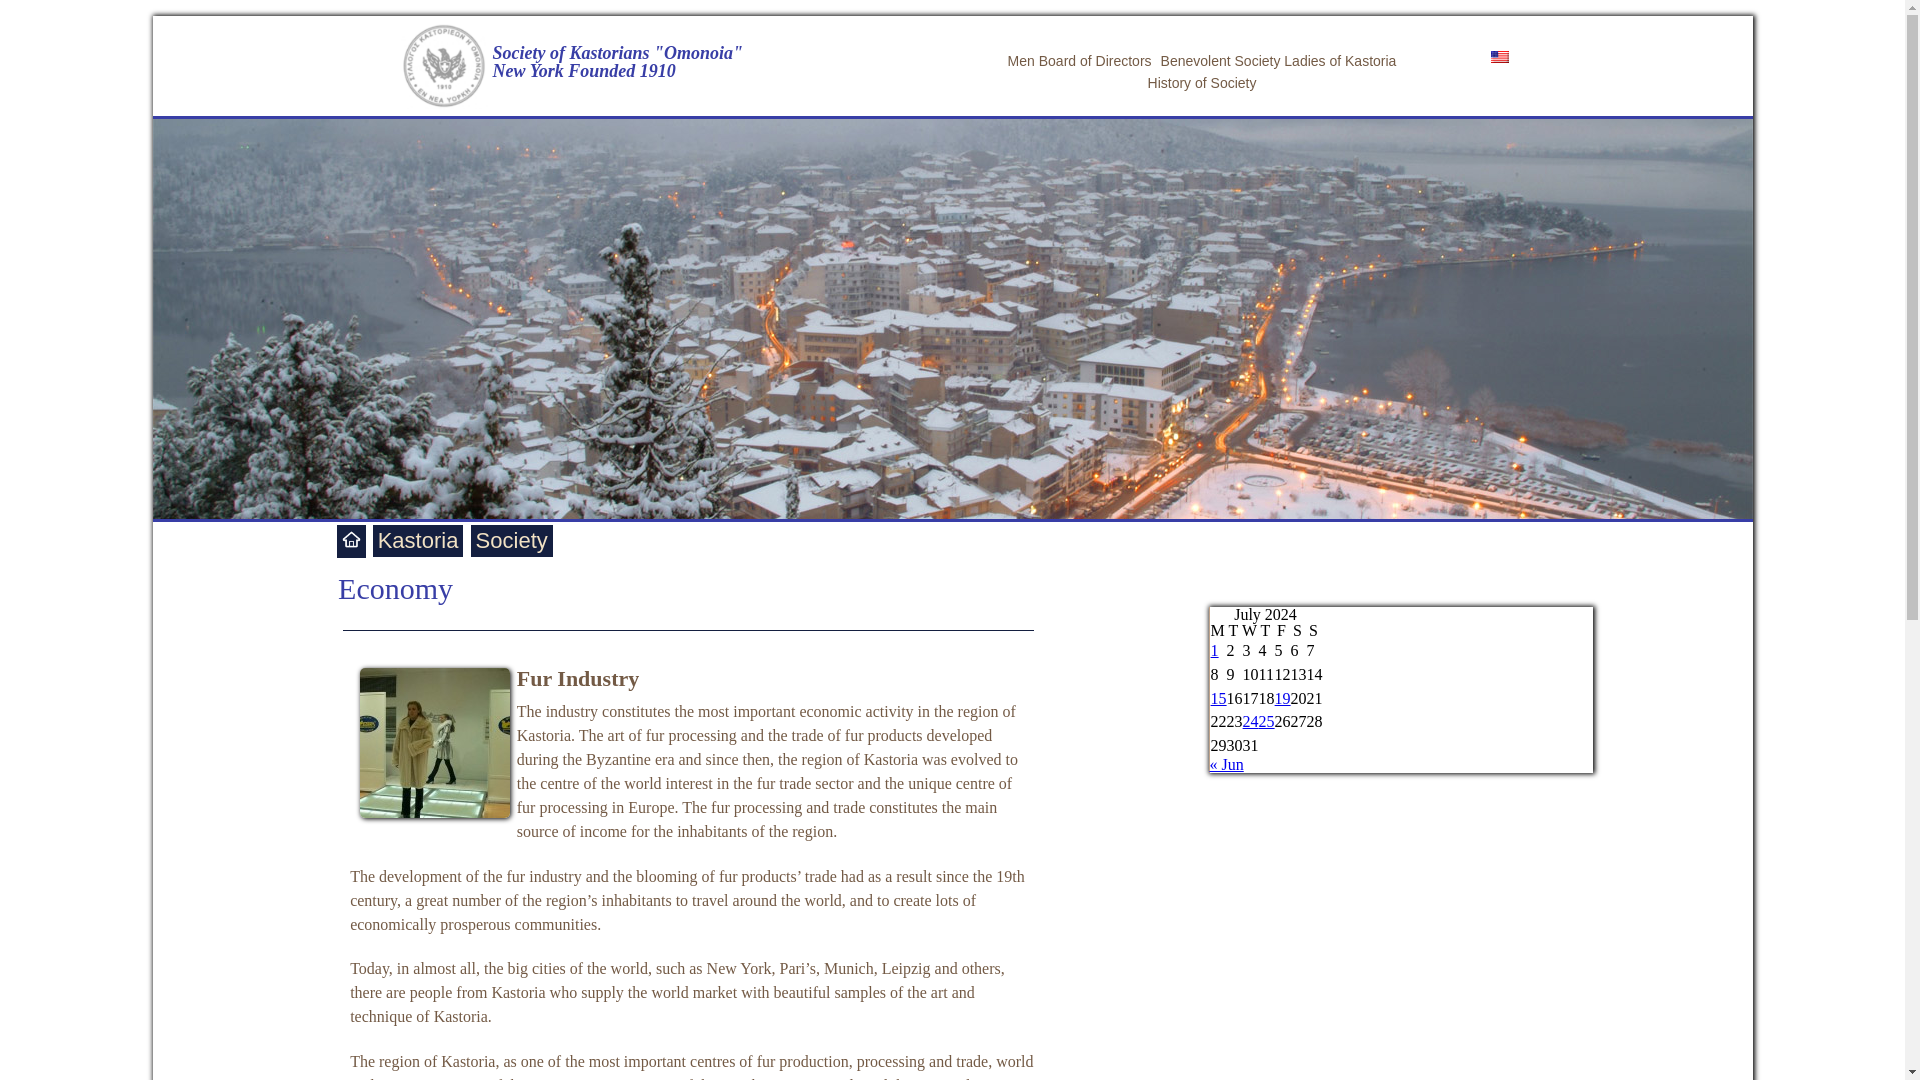  Describe the element at coordinates (1282, 698) in the screenshot. I see `19` at that location.